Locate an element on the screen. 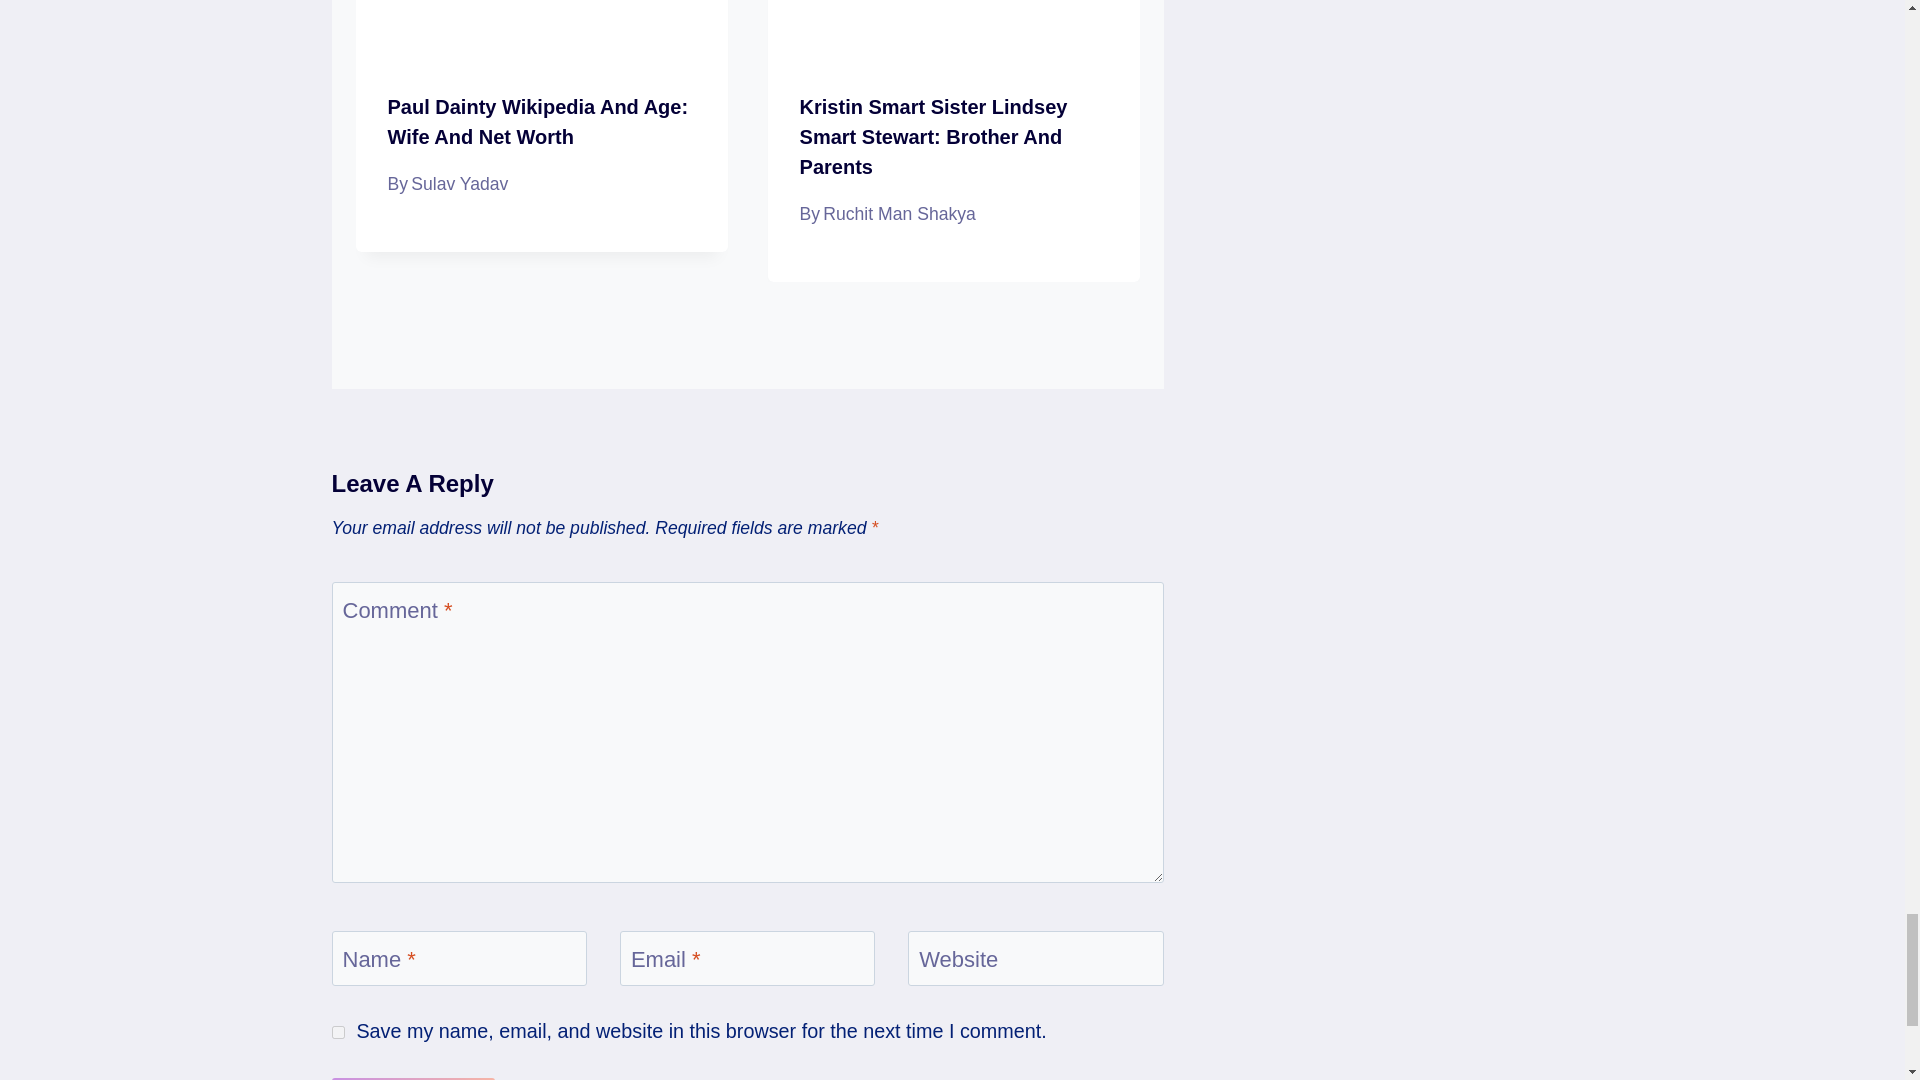 This screenshot has height=1080, width=1920. Post Comment is located at coordinates (414, 1078).